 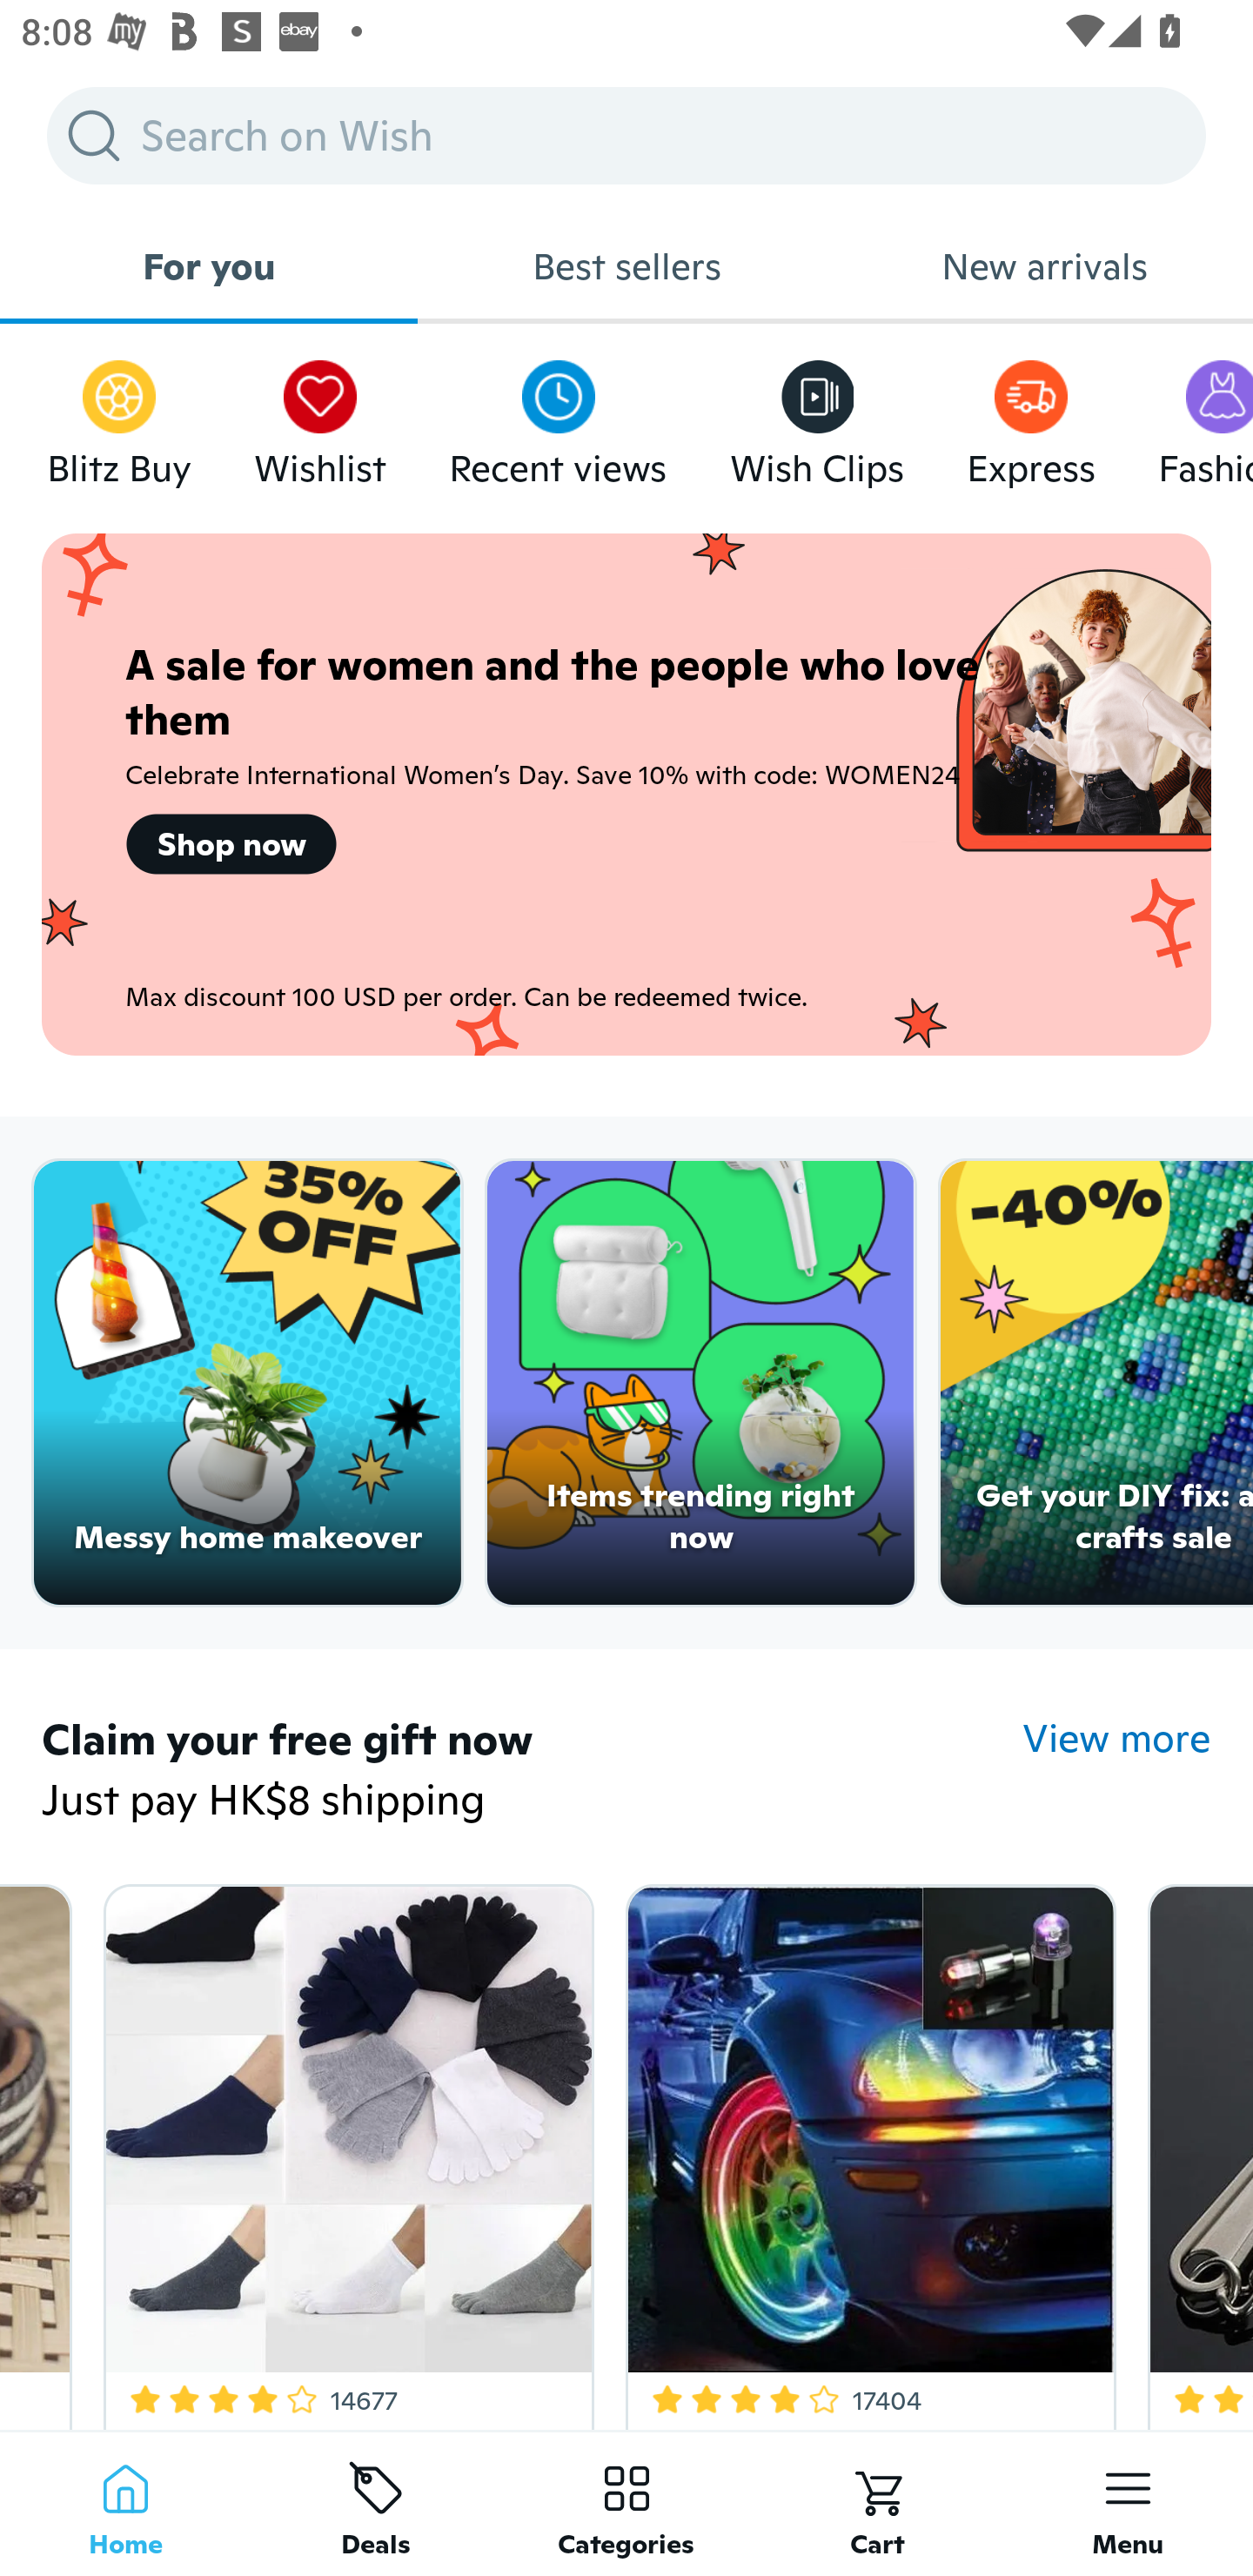 What do you see at coordinates (558, 416) in the screenshot?
I see `Recent views` at bounding box center [558, 416].